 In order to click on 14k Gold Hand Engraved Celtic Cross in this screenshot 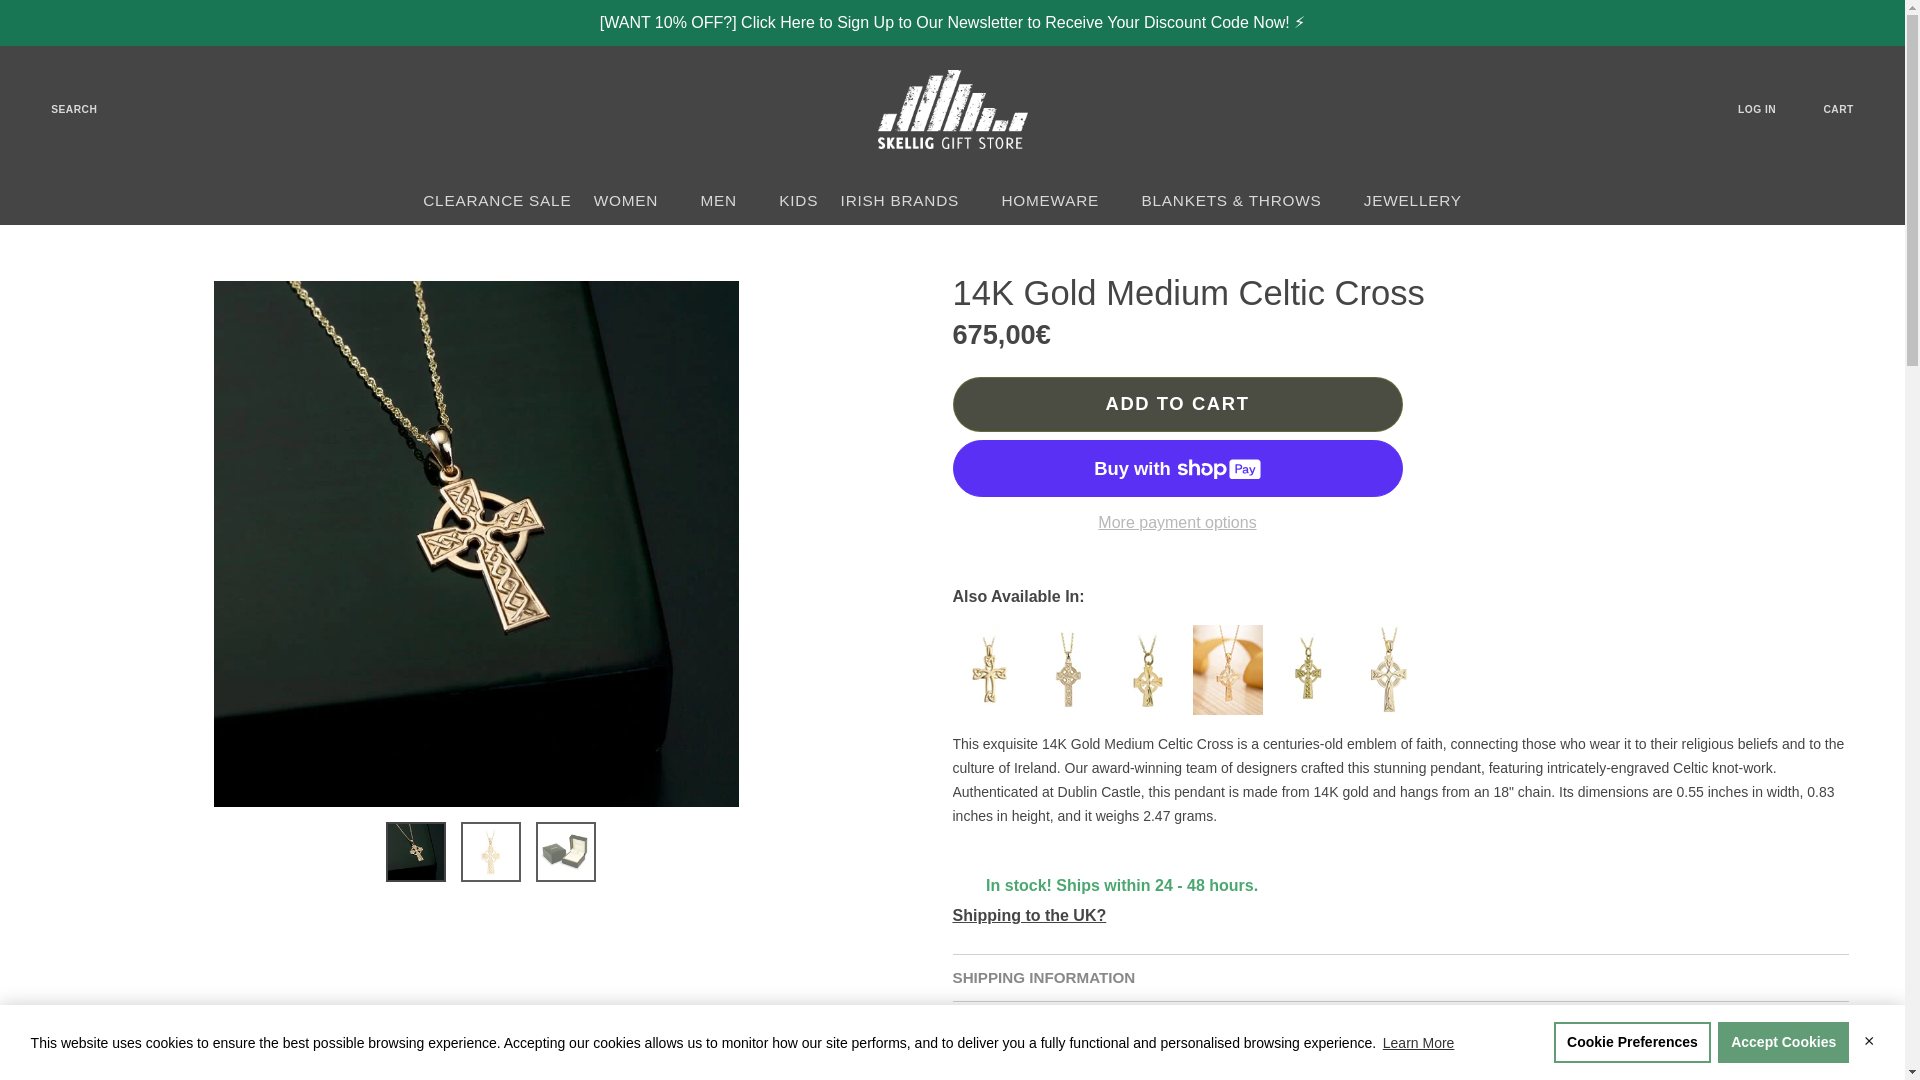, I will do `click(1152, 678)`.